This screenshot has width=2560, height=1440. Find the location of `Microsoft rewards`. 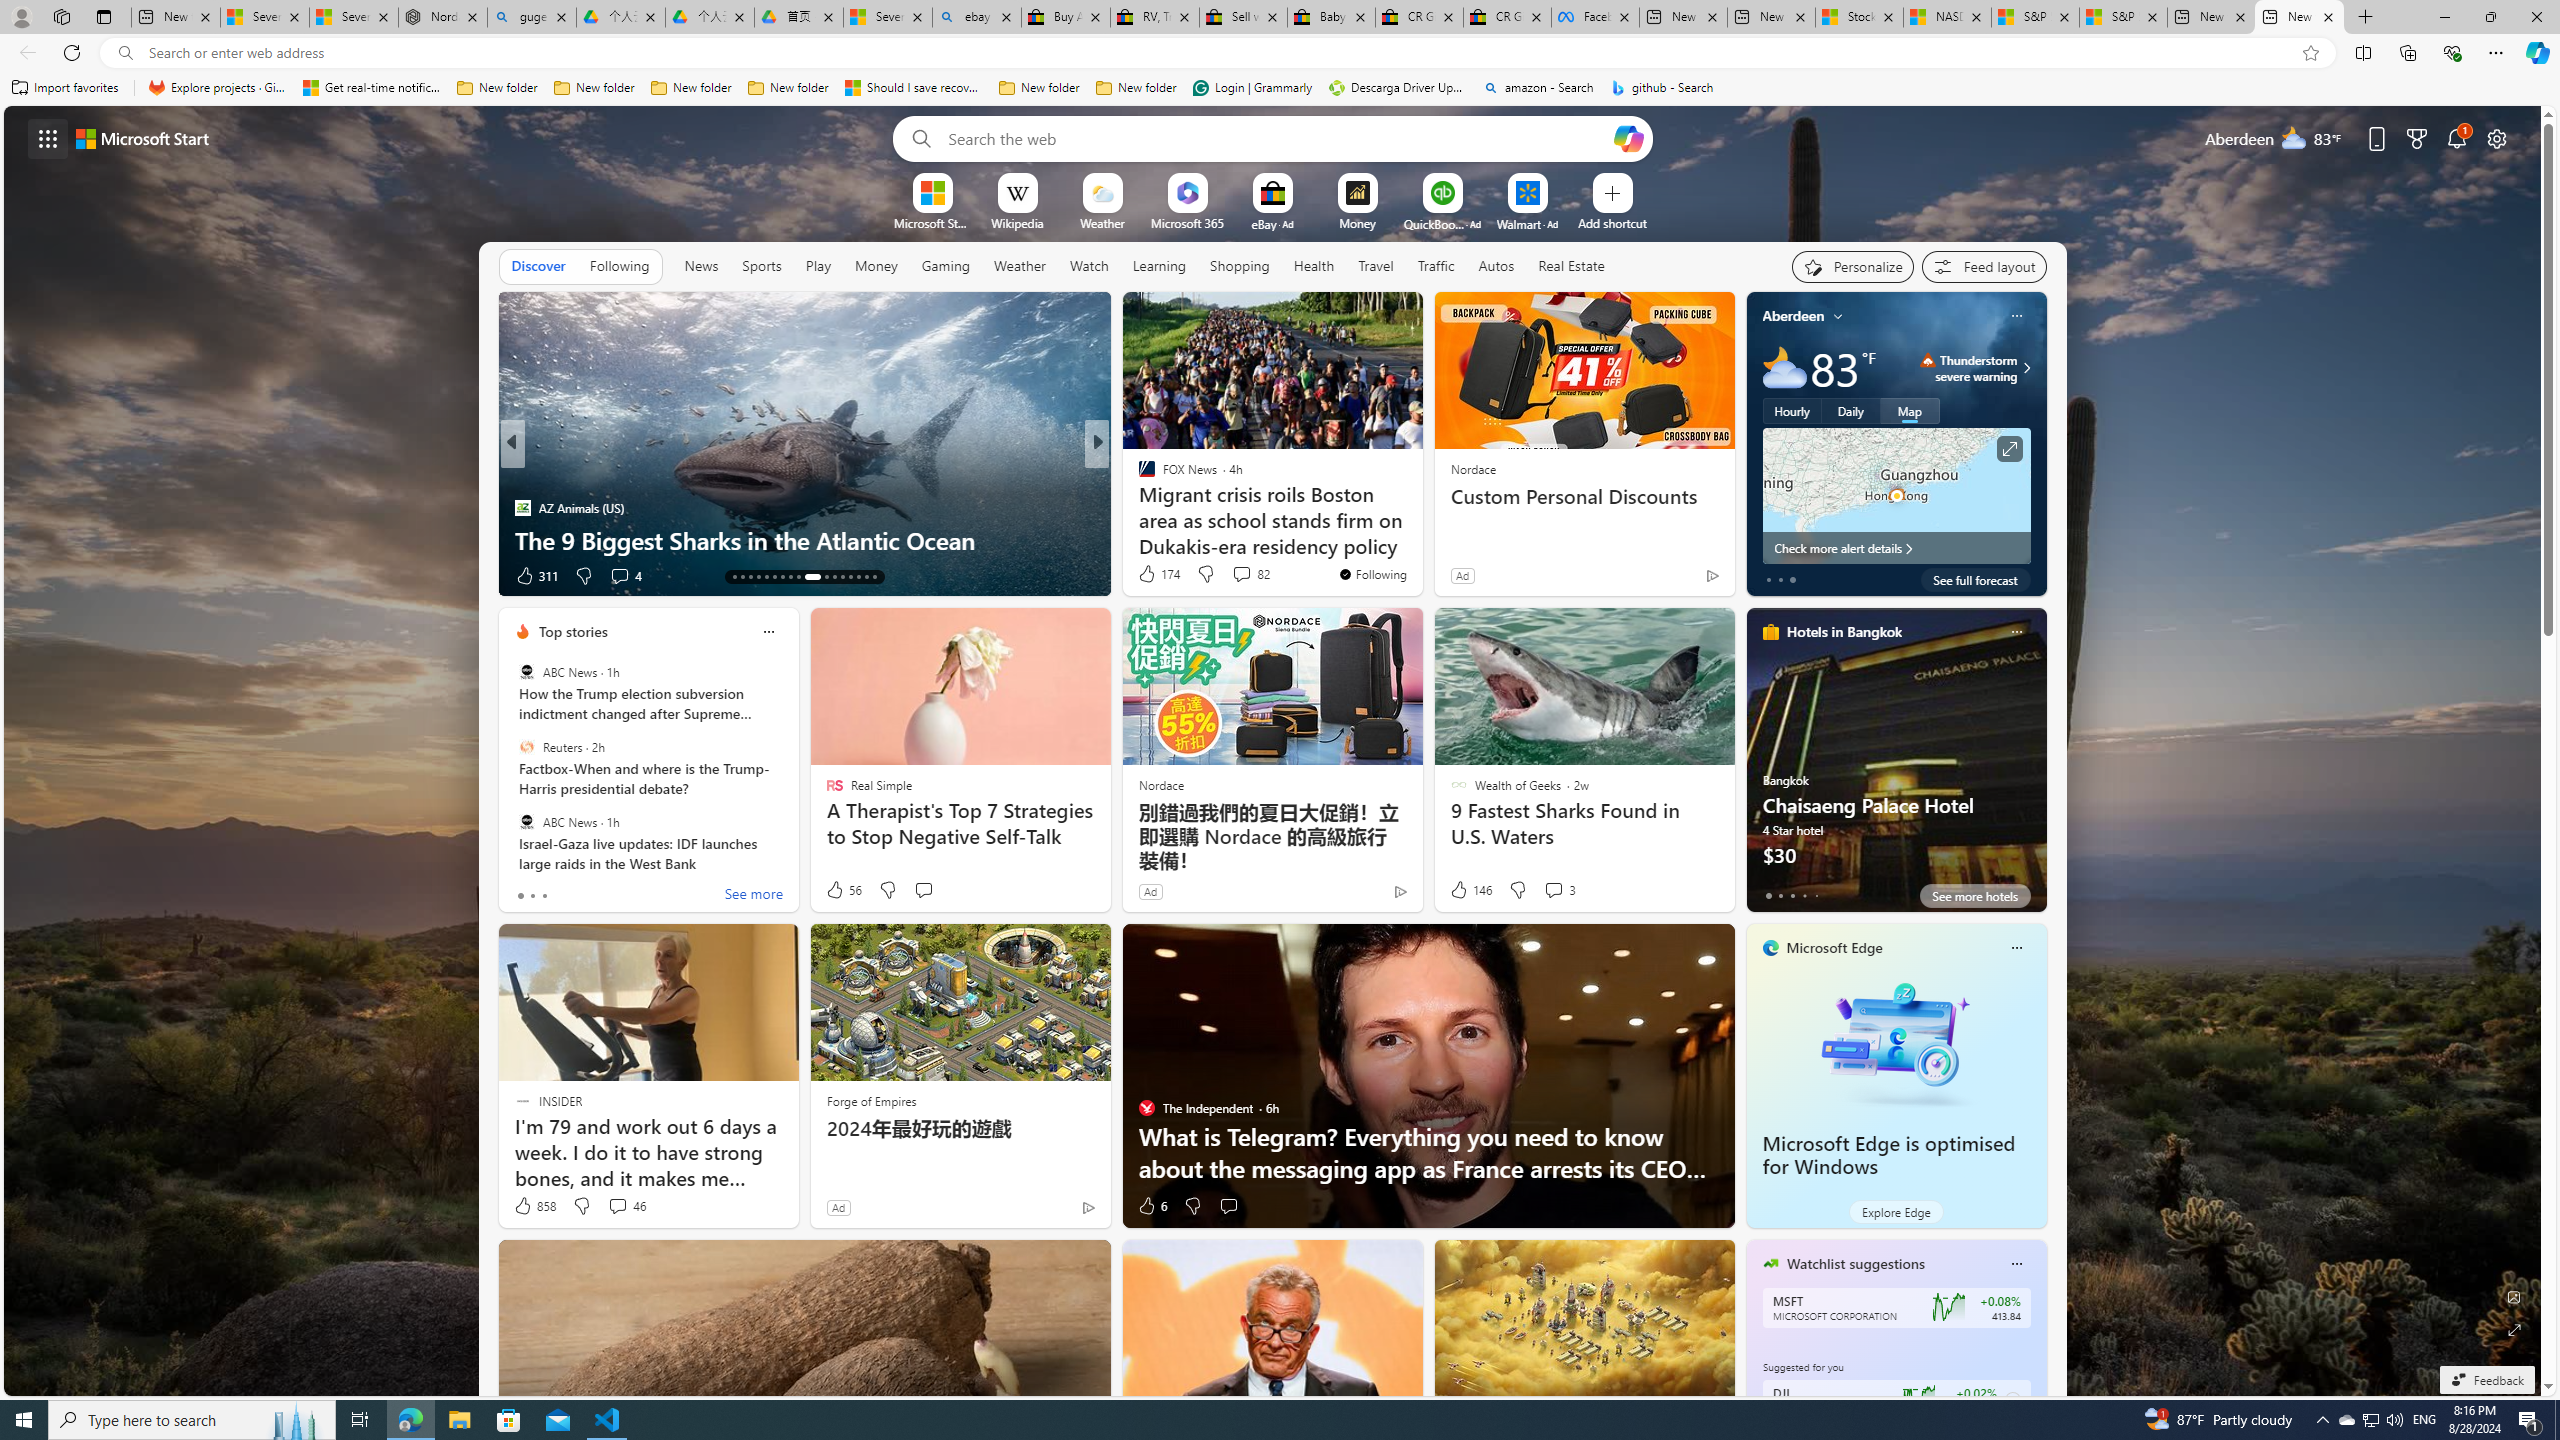

Microsoft rewards is located at coordinates (2416, 138).